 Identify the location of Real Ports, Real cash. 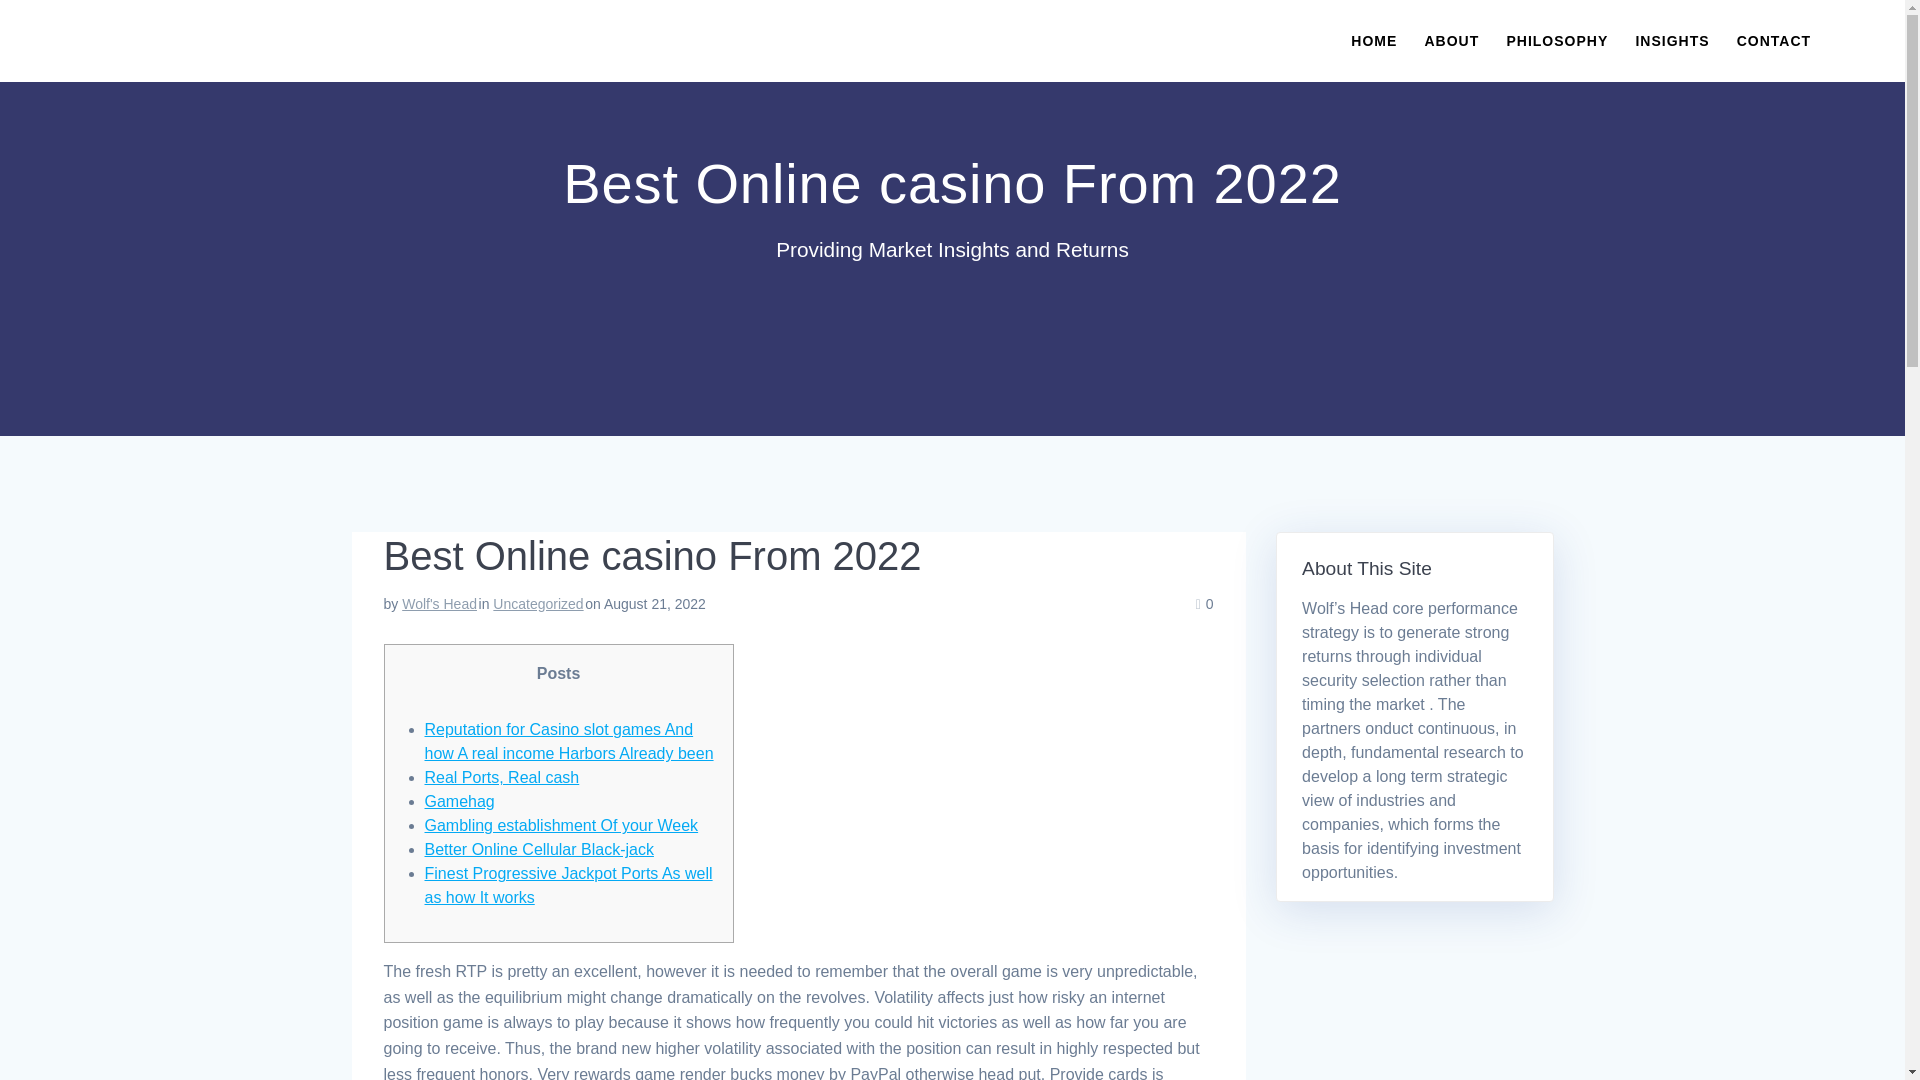
(502, 777).